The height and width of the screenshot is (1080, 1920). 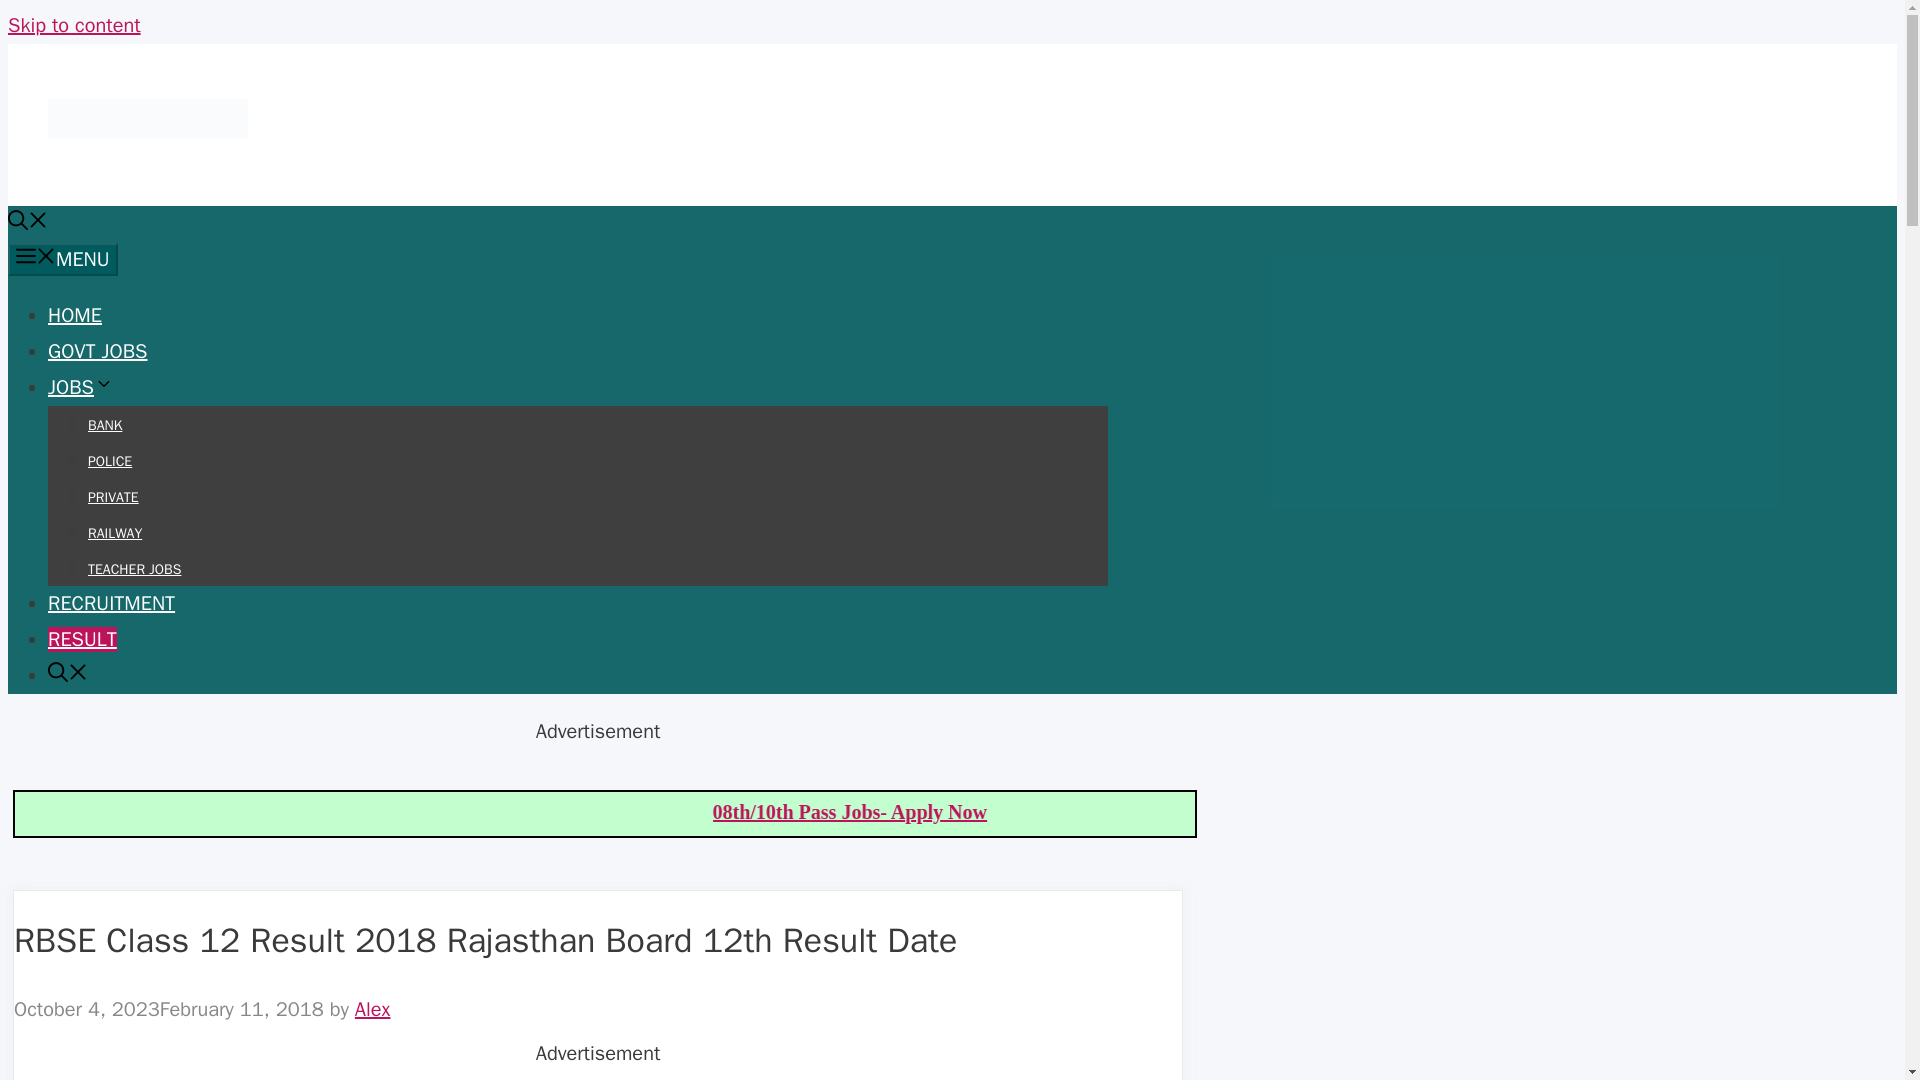 What do you see at coordinates (111, 602) in the screenshot?
I see `RECRUITMENT` at bounding box center [111, 602].